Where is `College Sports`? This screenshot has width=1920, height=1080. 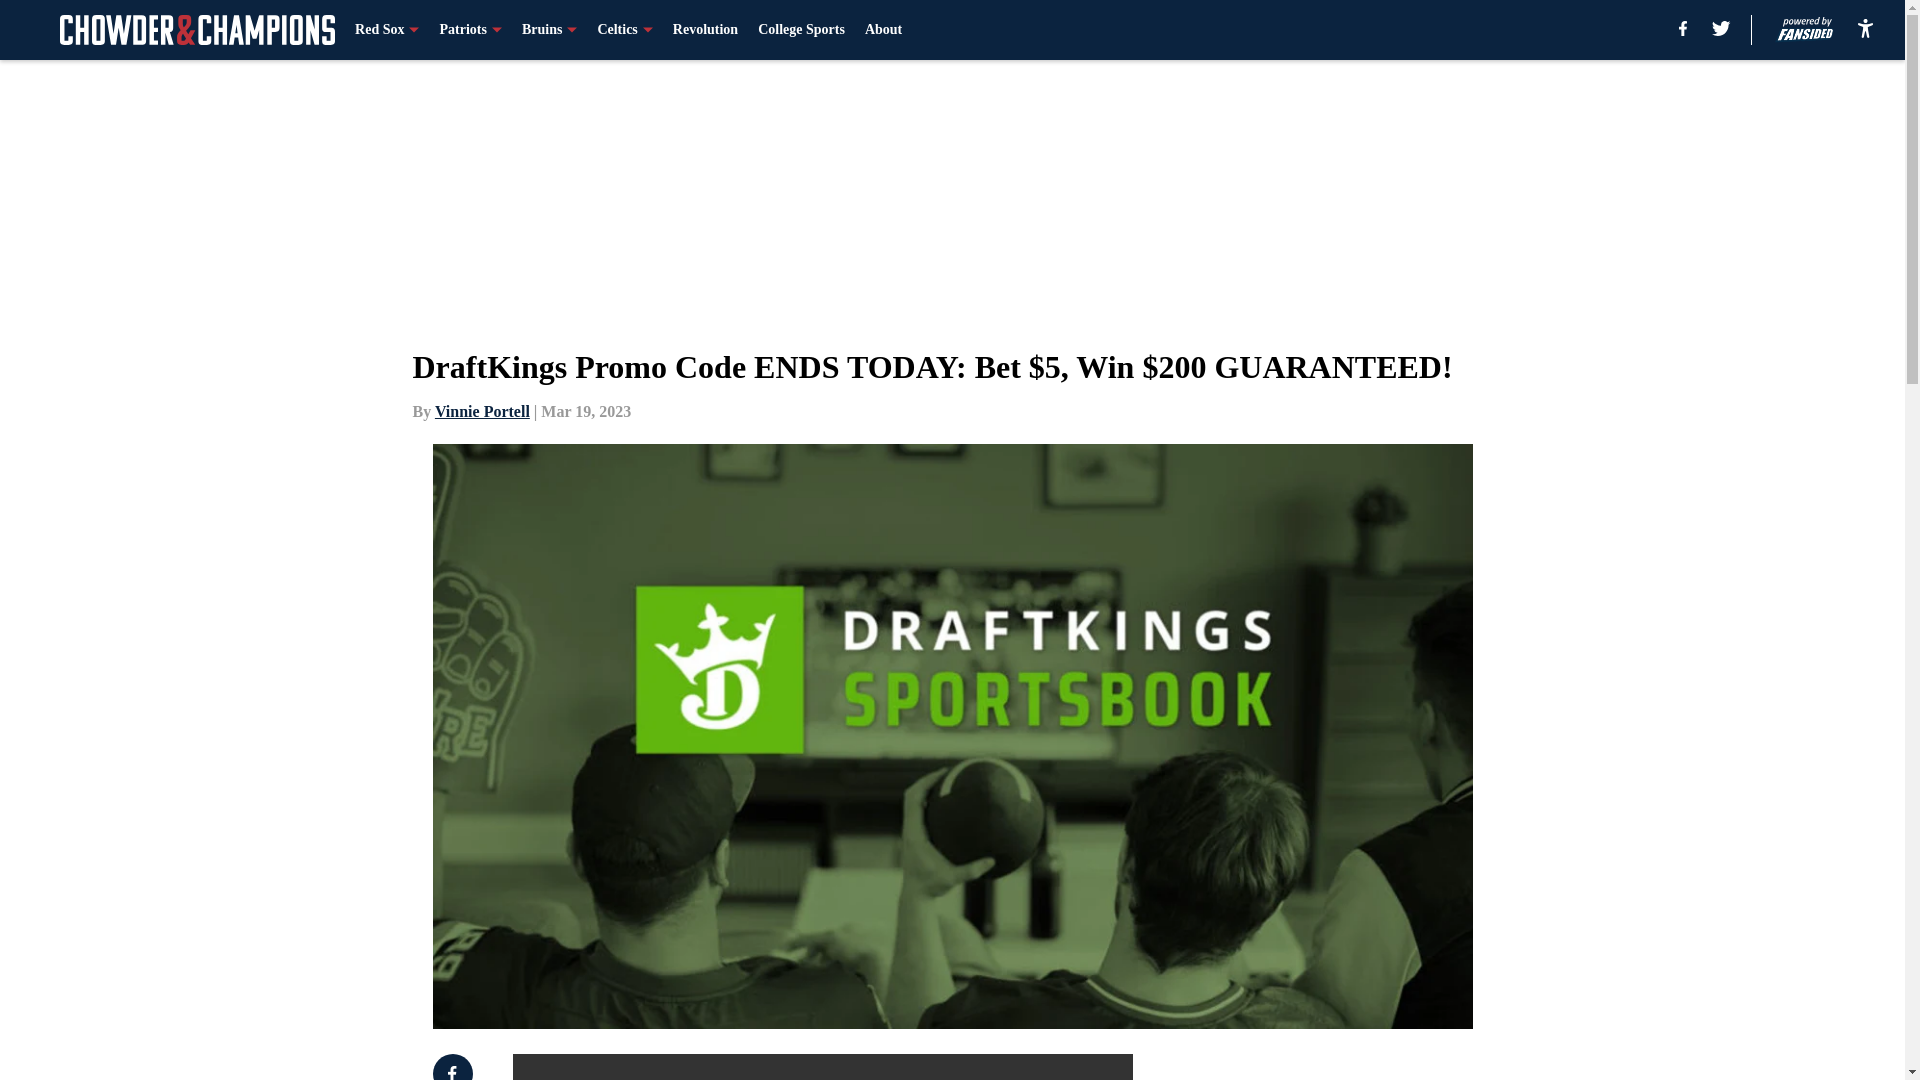
College Sports is located at coordinates (801, 30).